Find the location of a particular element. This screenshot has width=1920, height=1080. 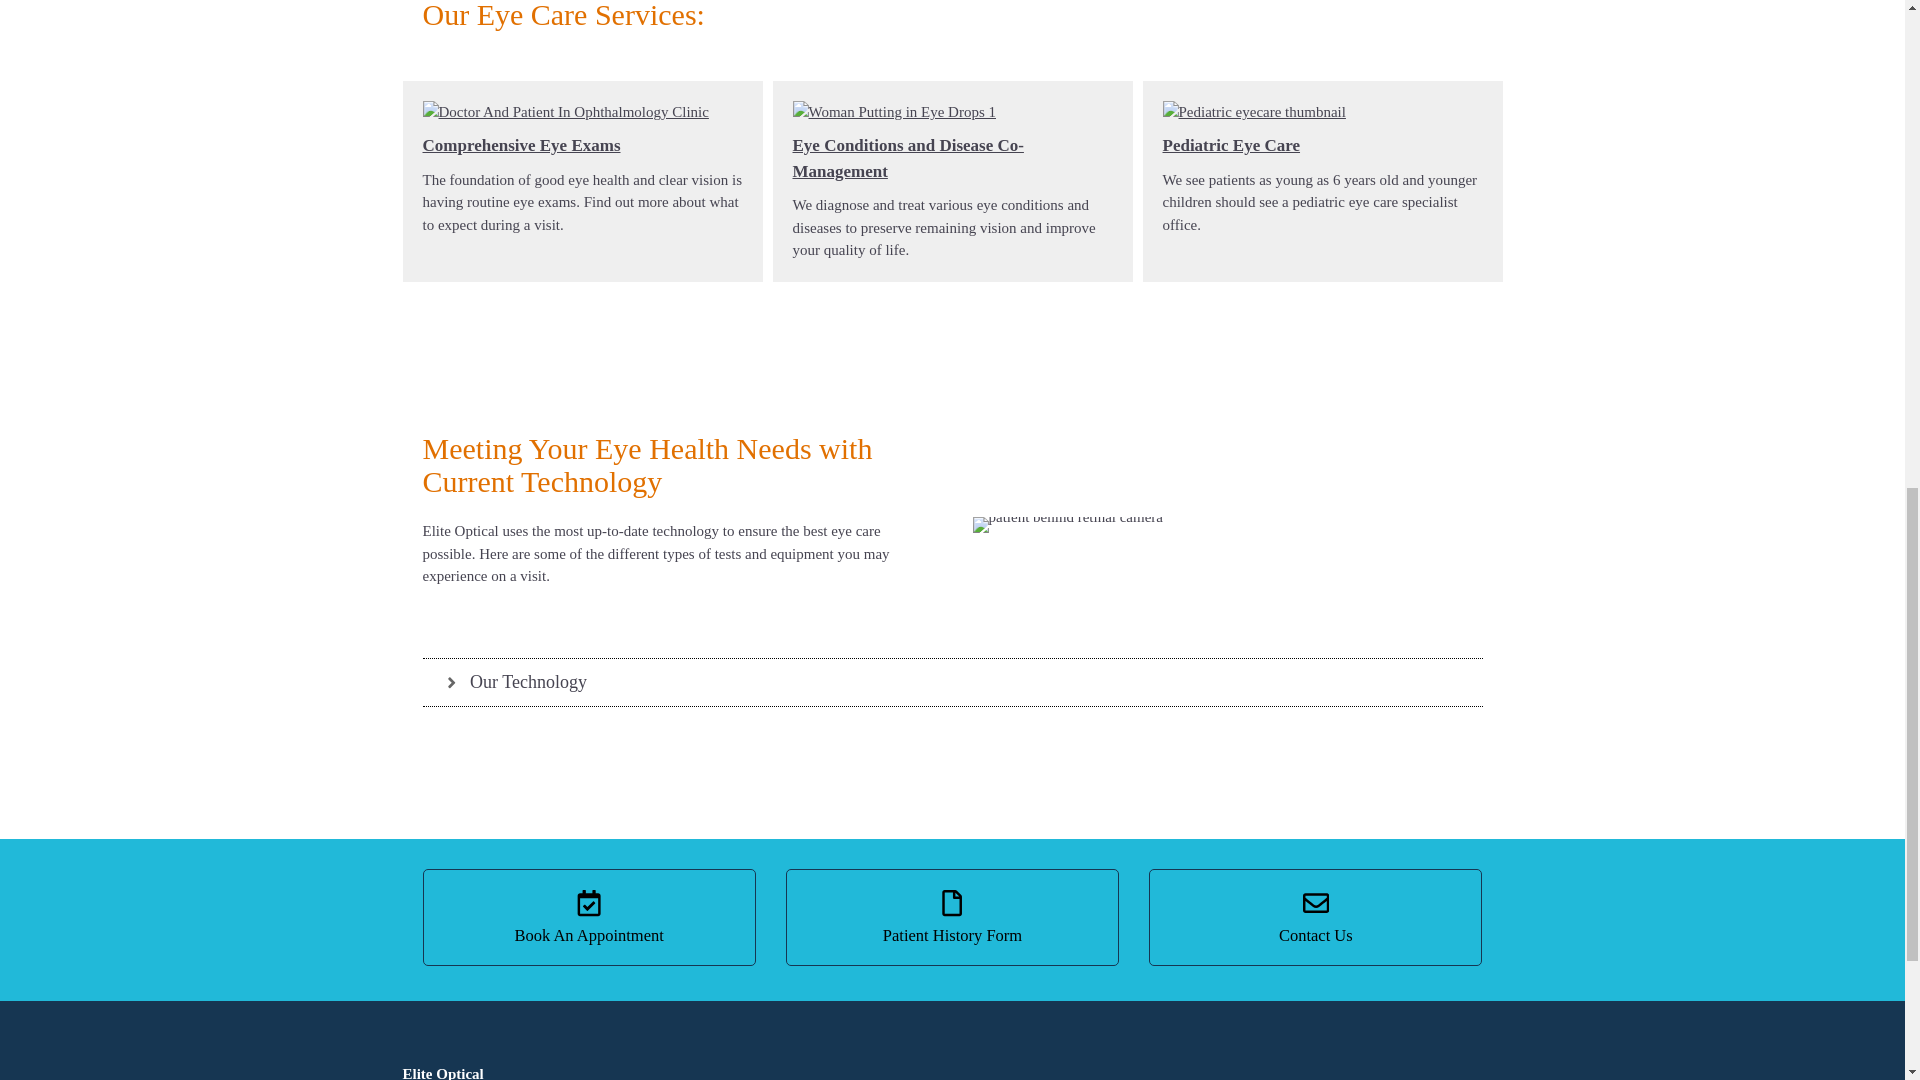

Eye Conditions and Disease Co-Management is located at coordinates (907, 158).